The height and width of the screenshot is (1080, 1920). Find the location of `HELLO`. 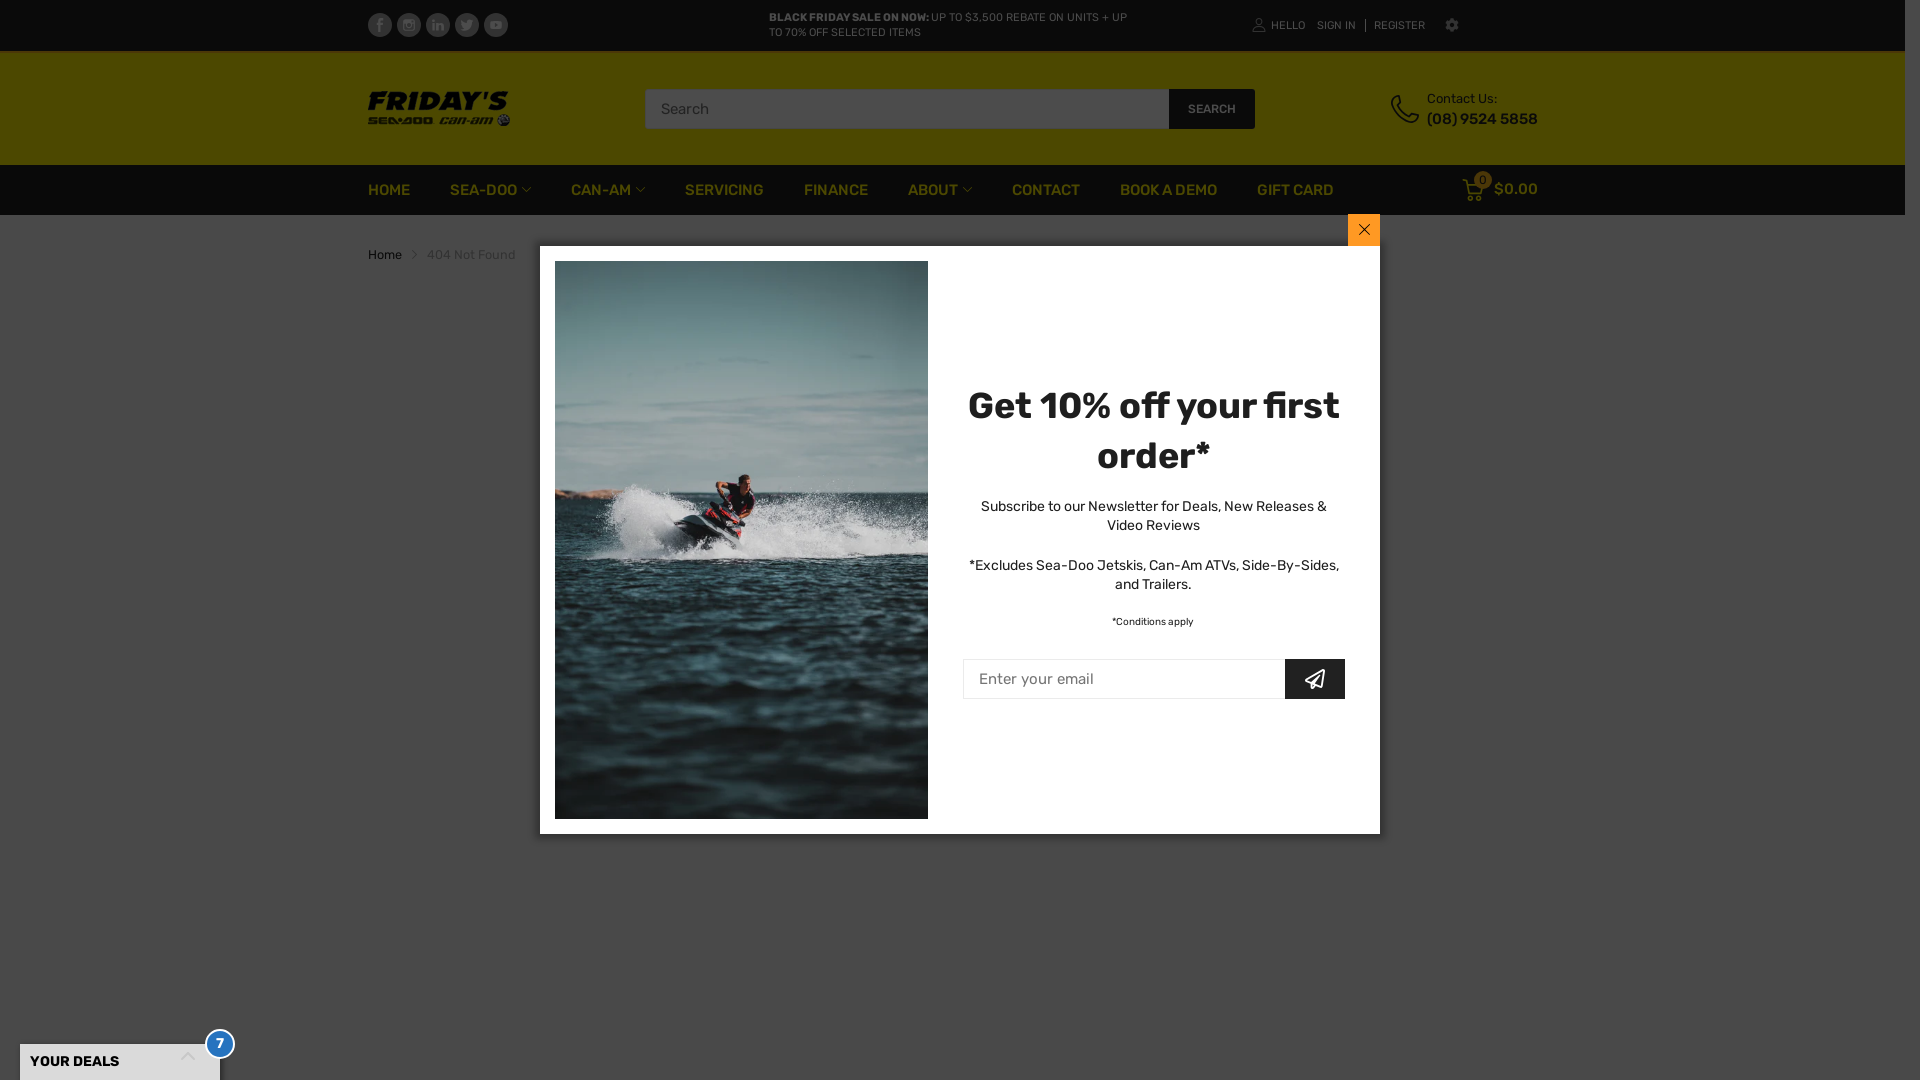

HELLO is located at coordinates (1278, 26).